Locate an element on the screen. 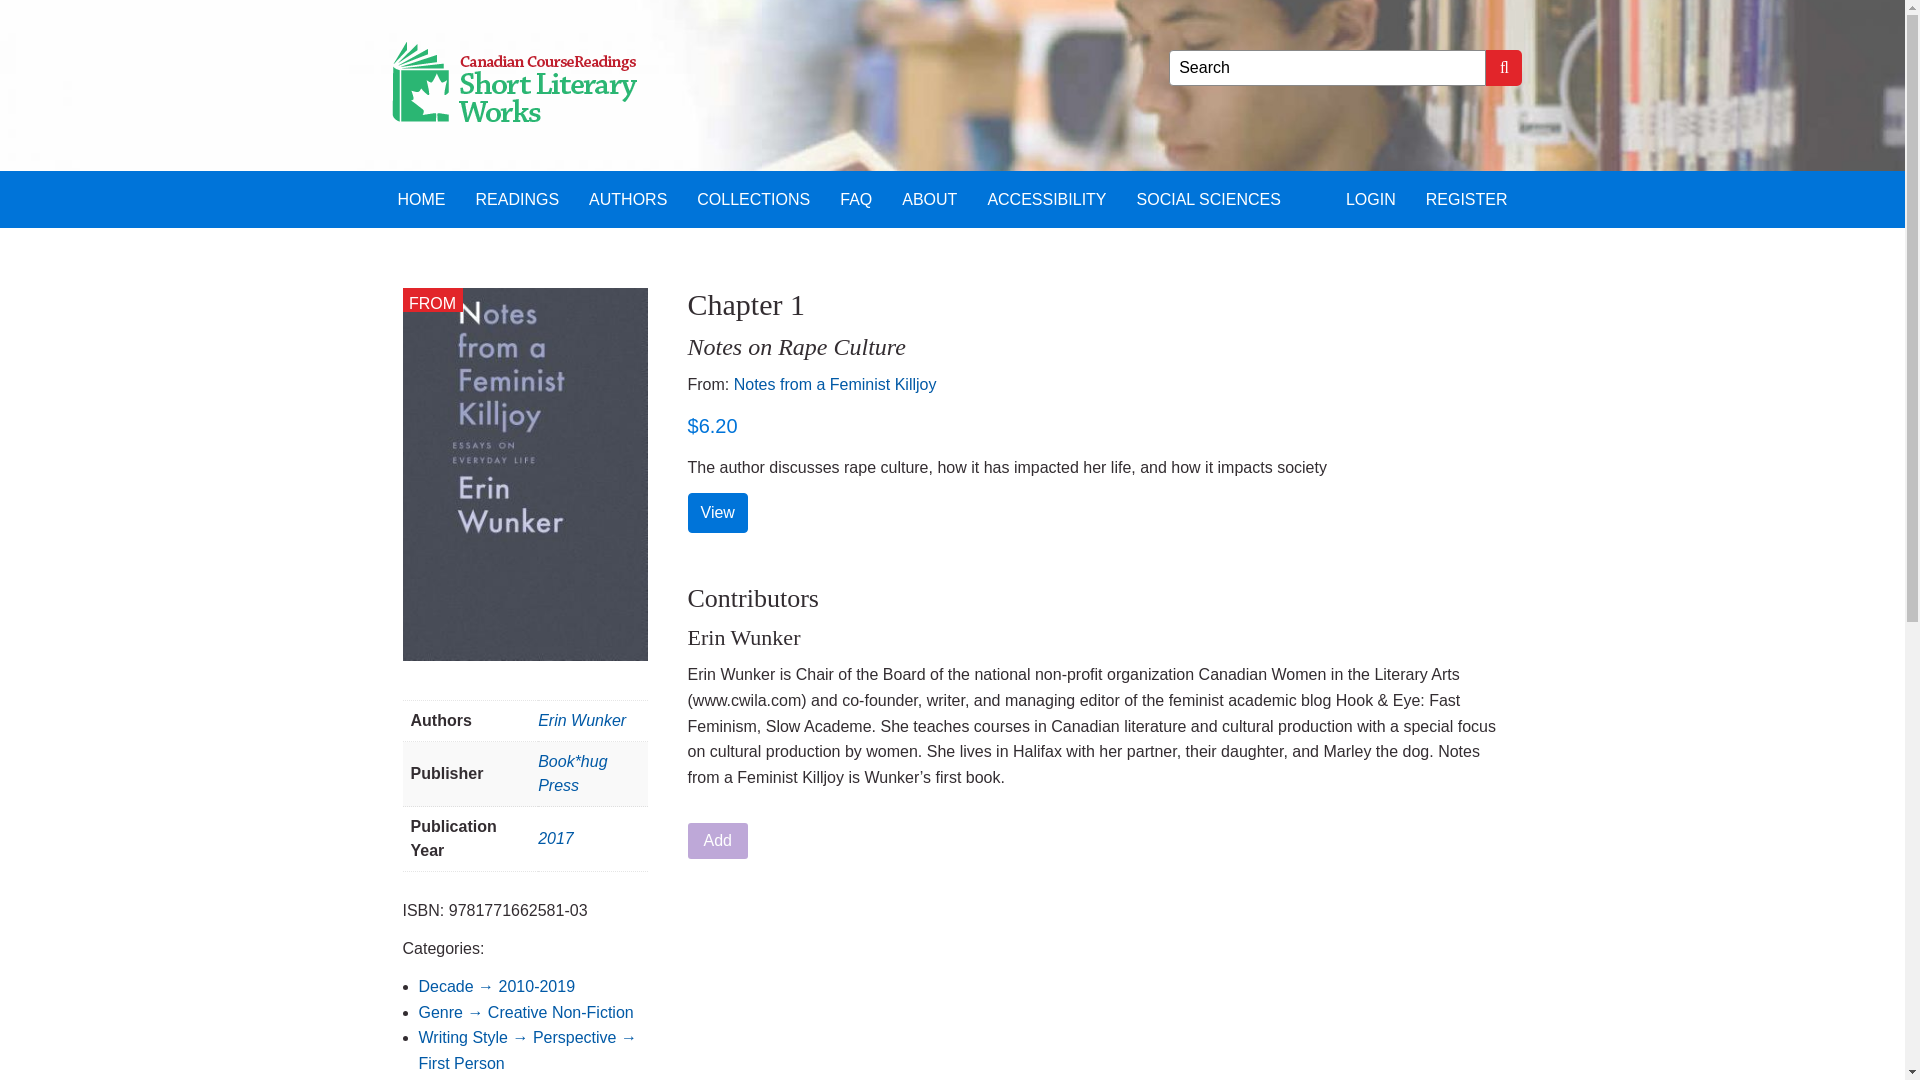  Erin Wunker is located at coordinates (581, 720).